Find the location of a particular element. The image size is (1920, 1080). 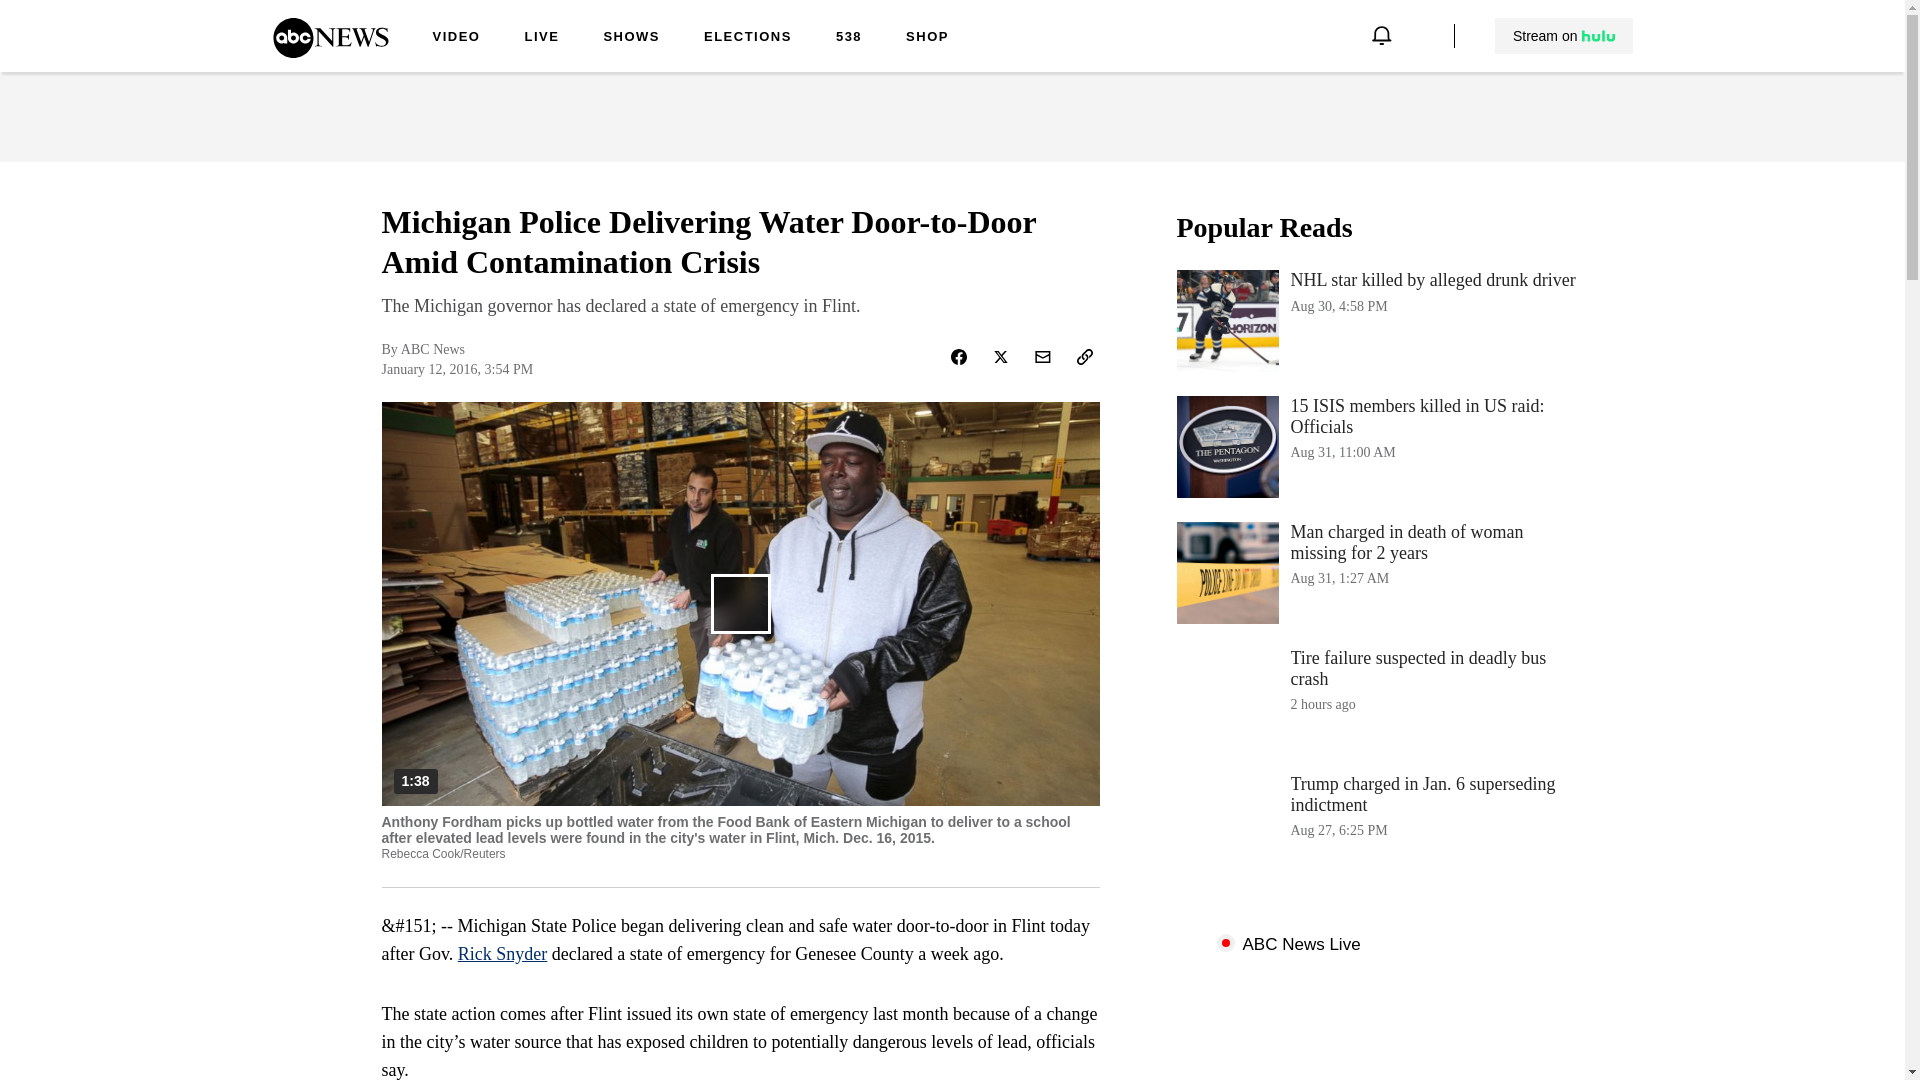

SHOP is located at coordinates (1376, 320).